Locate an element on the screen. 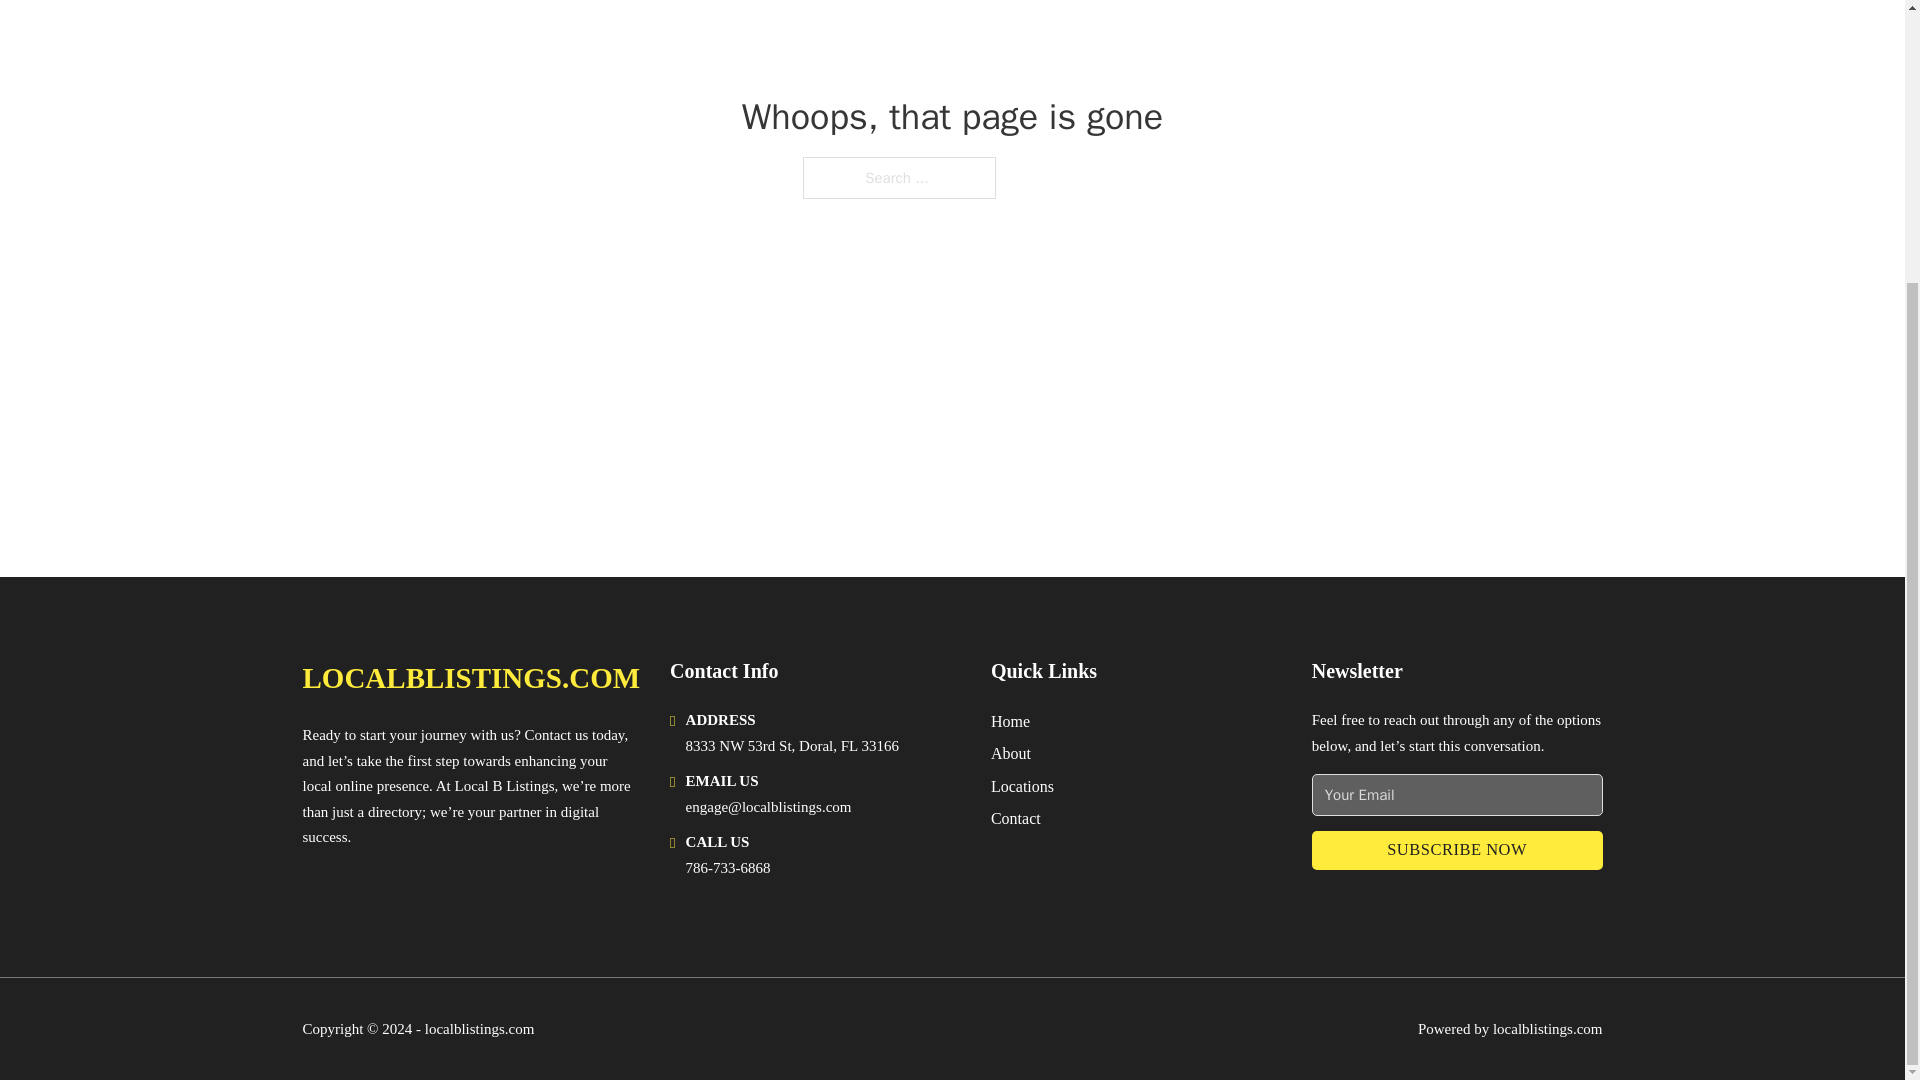 This screenshot has width=1920, height=1080. Contact is located at coordinates (1015, 818).